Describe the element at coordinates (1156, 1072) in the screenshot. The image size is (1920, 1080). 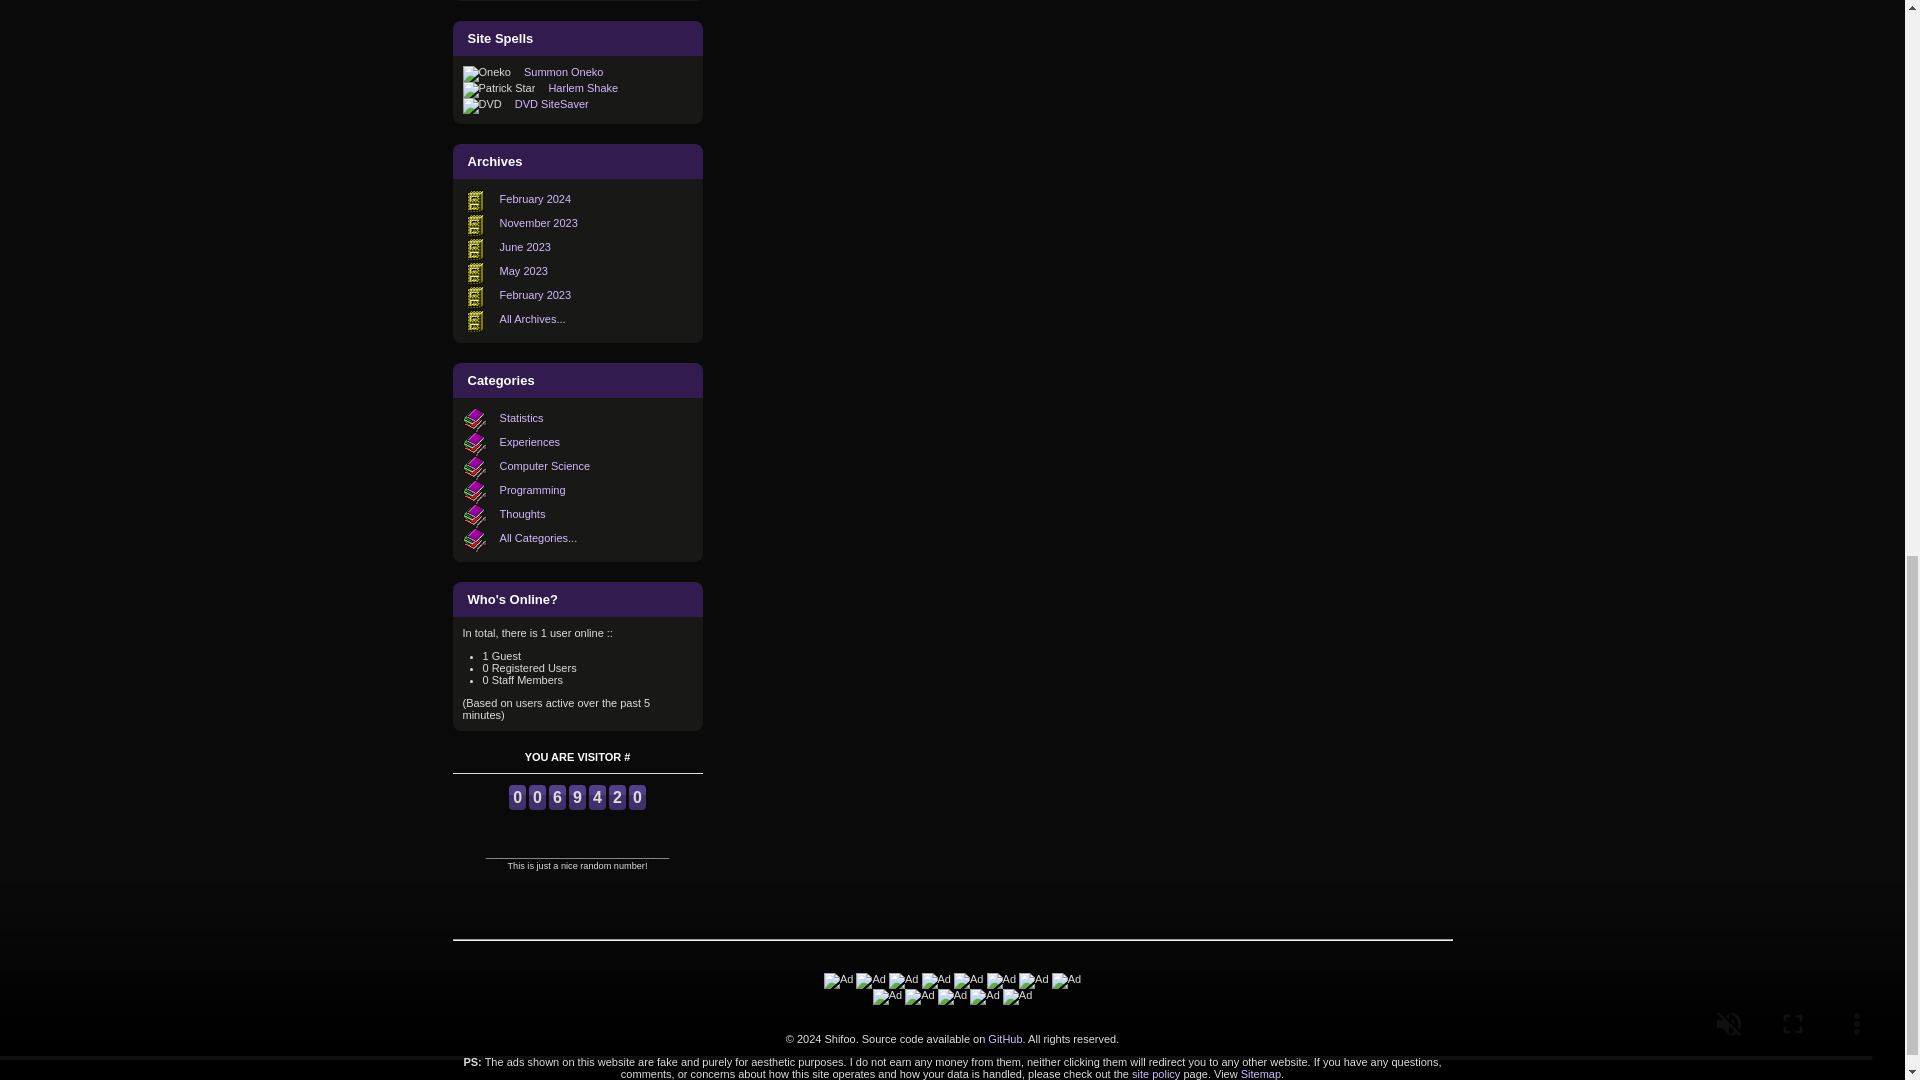
I see `site policy` at that location.